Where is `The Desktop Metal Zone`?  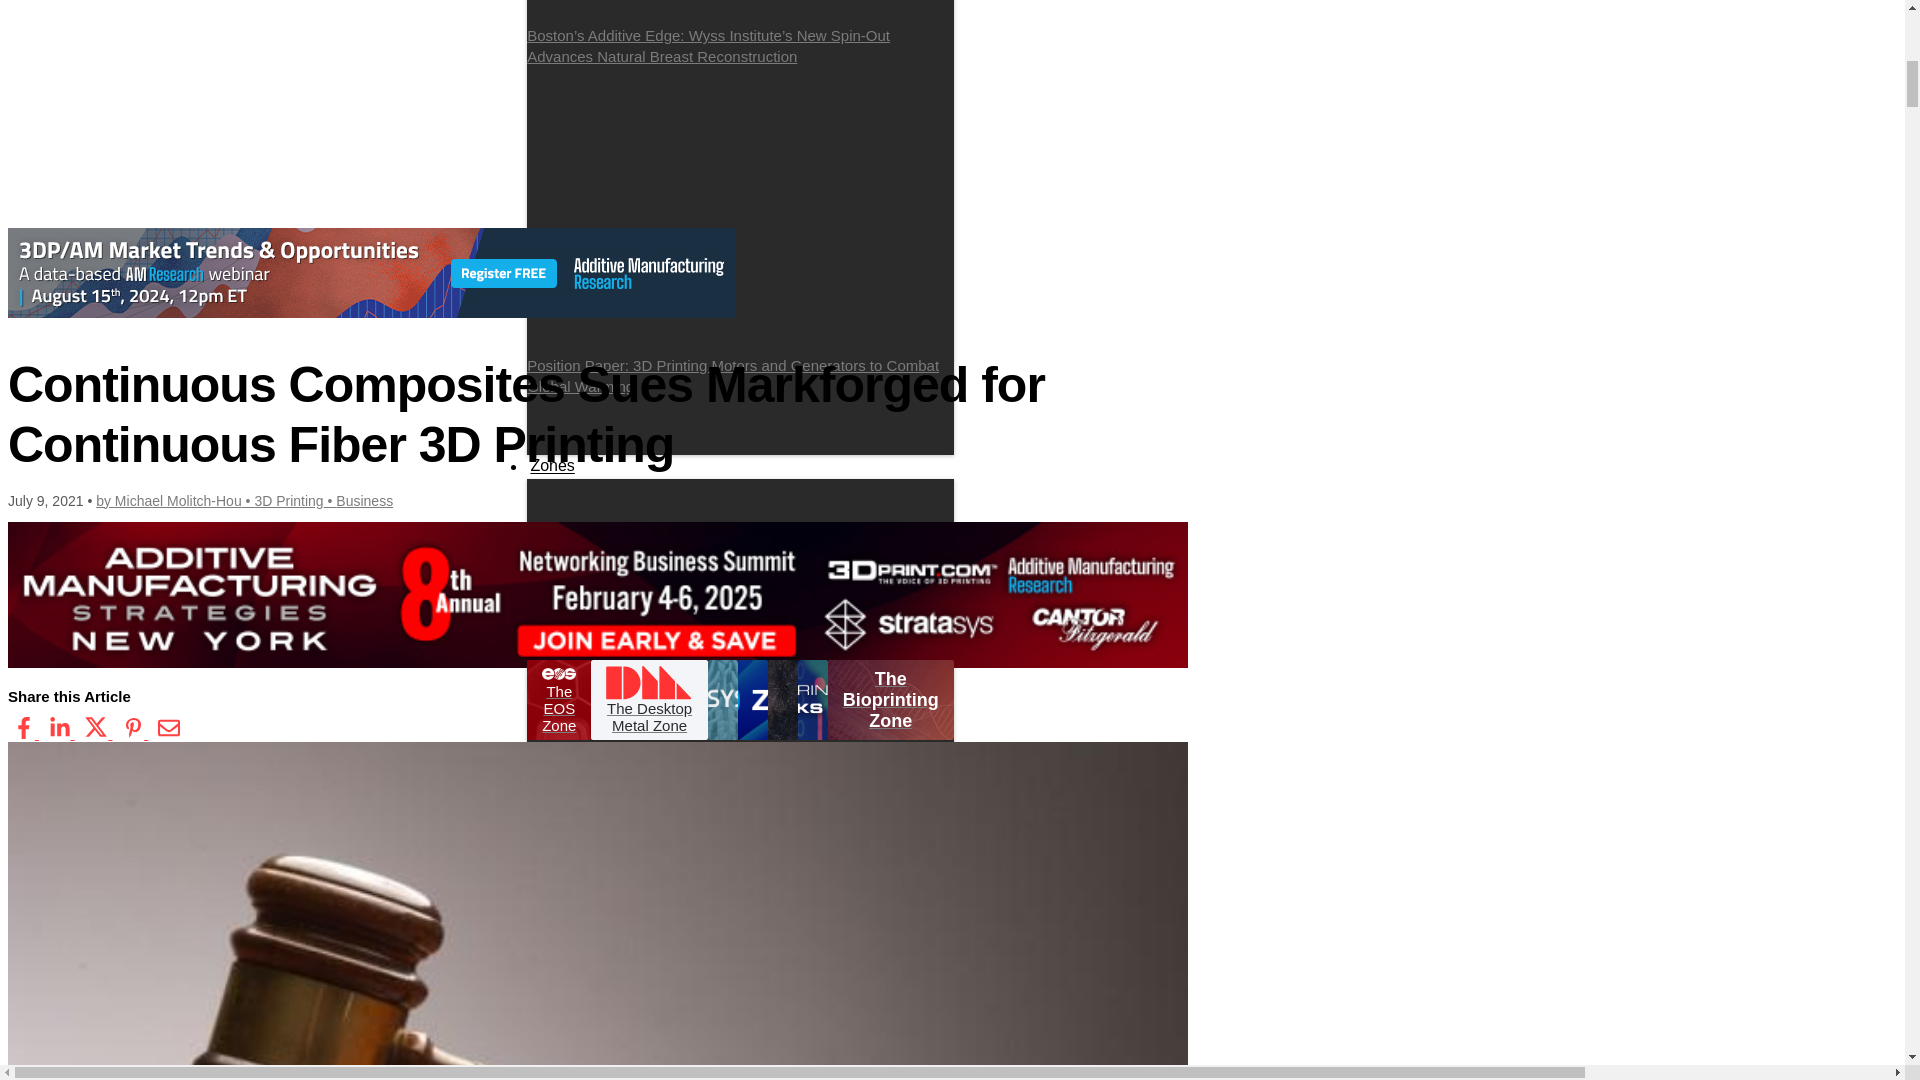 The Desktop Metal Zone is located at coordinates (648, 699).